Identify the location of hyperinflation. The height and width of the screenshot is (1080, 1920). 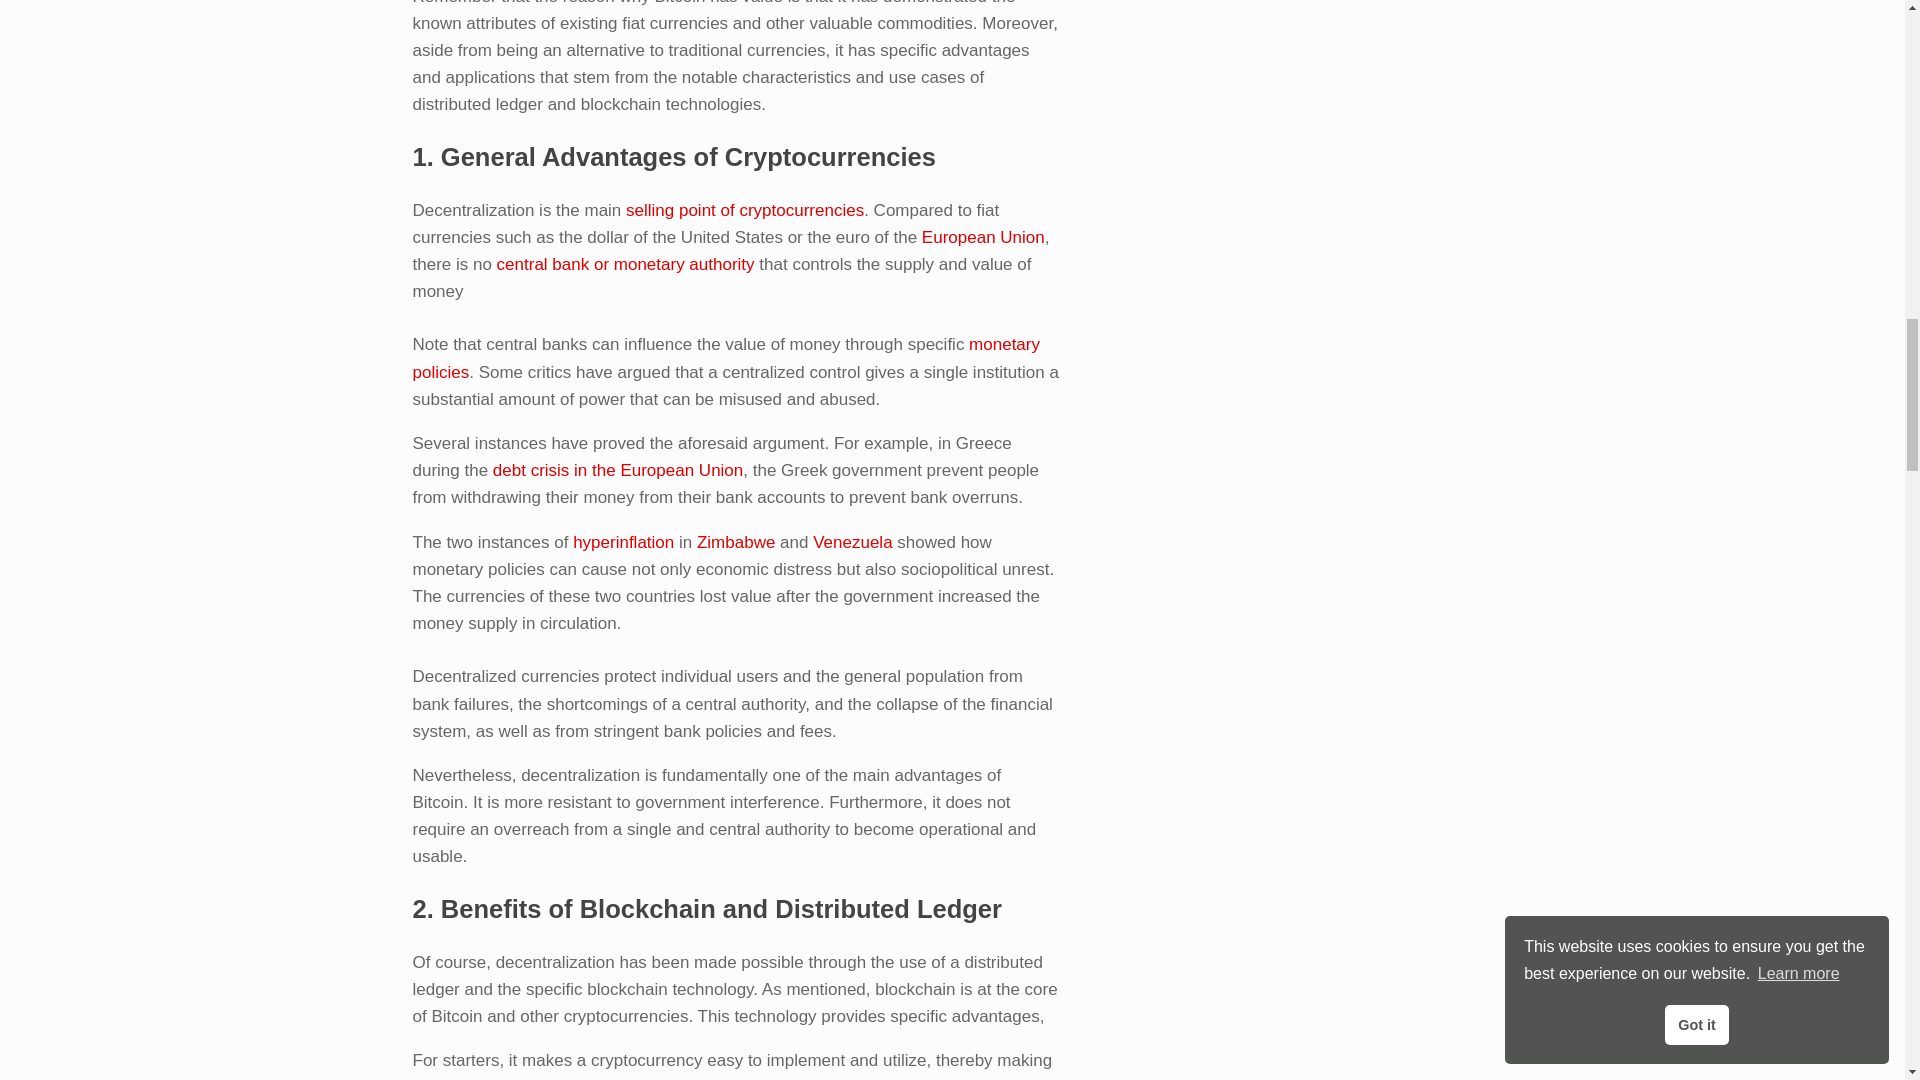
(622, 542).